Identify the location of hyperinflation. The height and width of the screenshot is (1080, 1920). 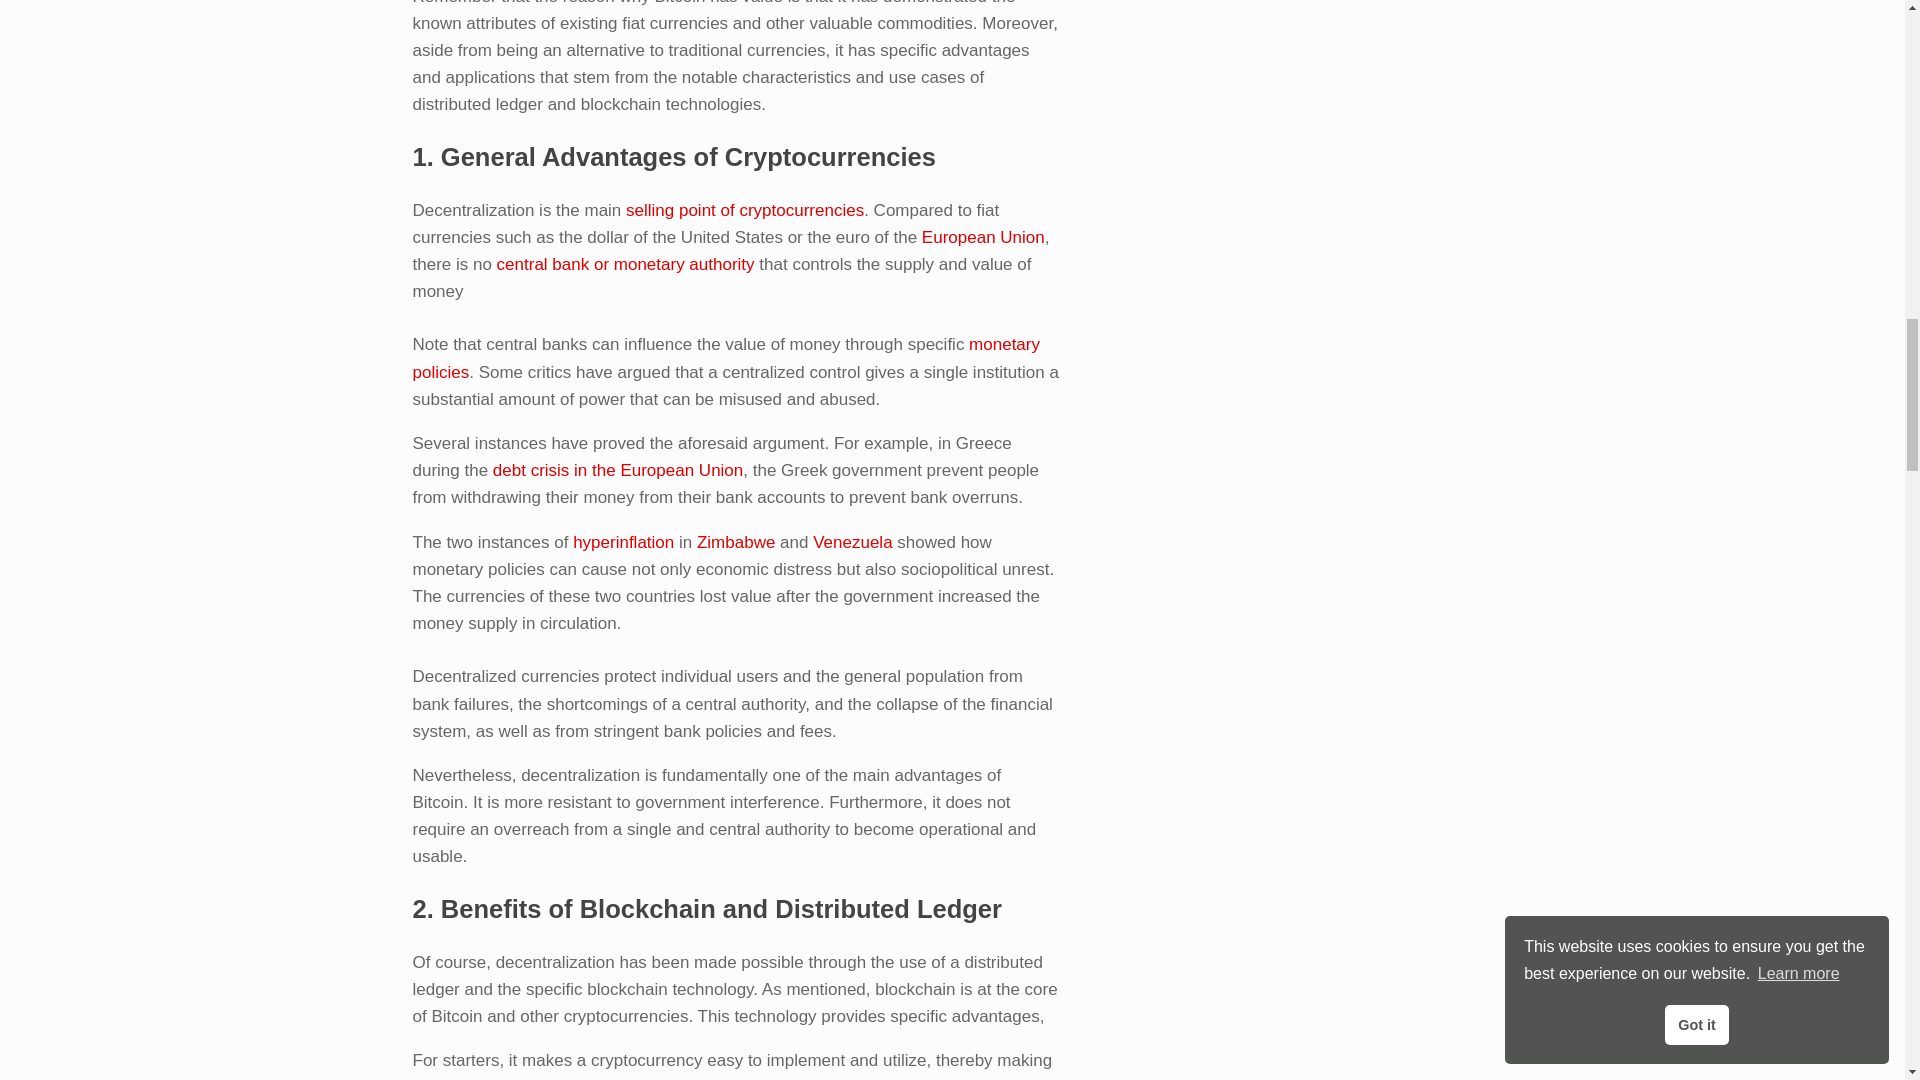
(622, 542).